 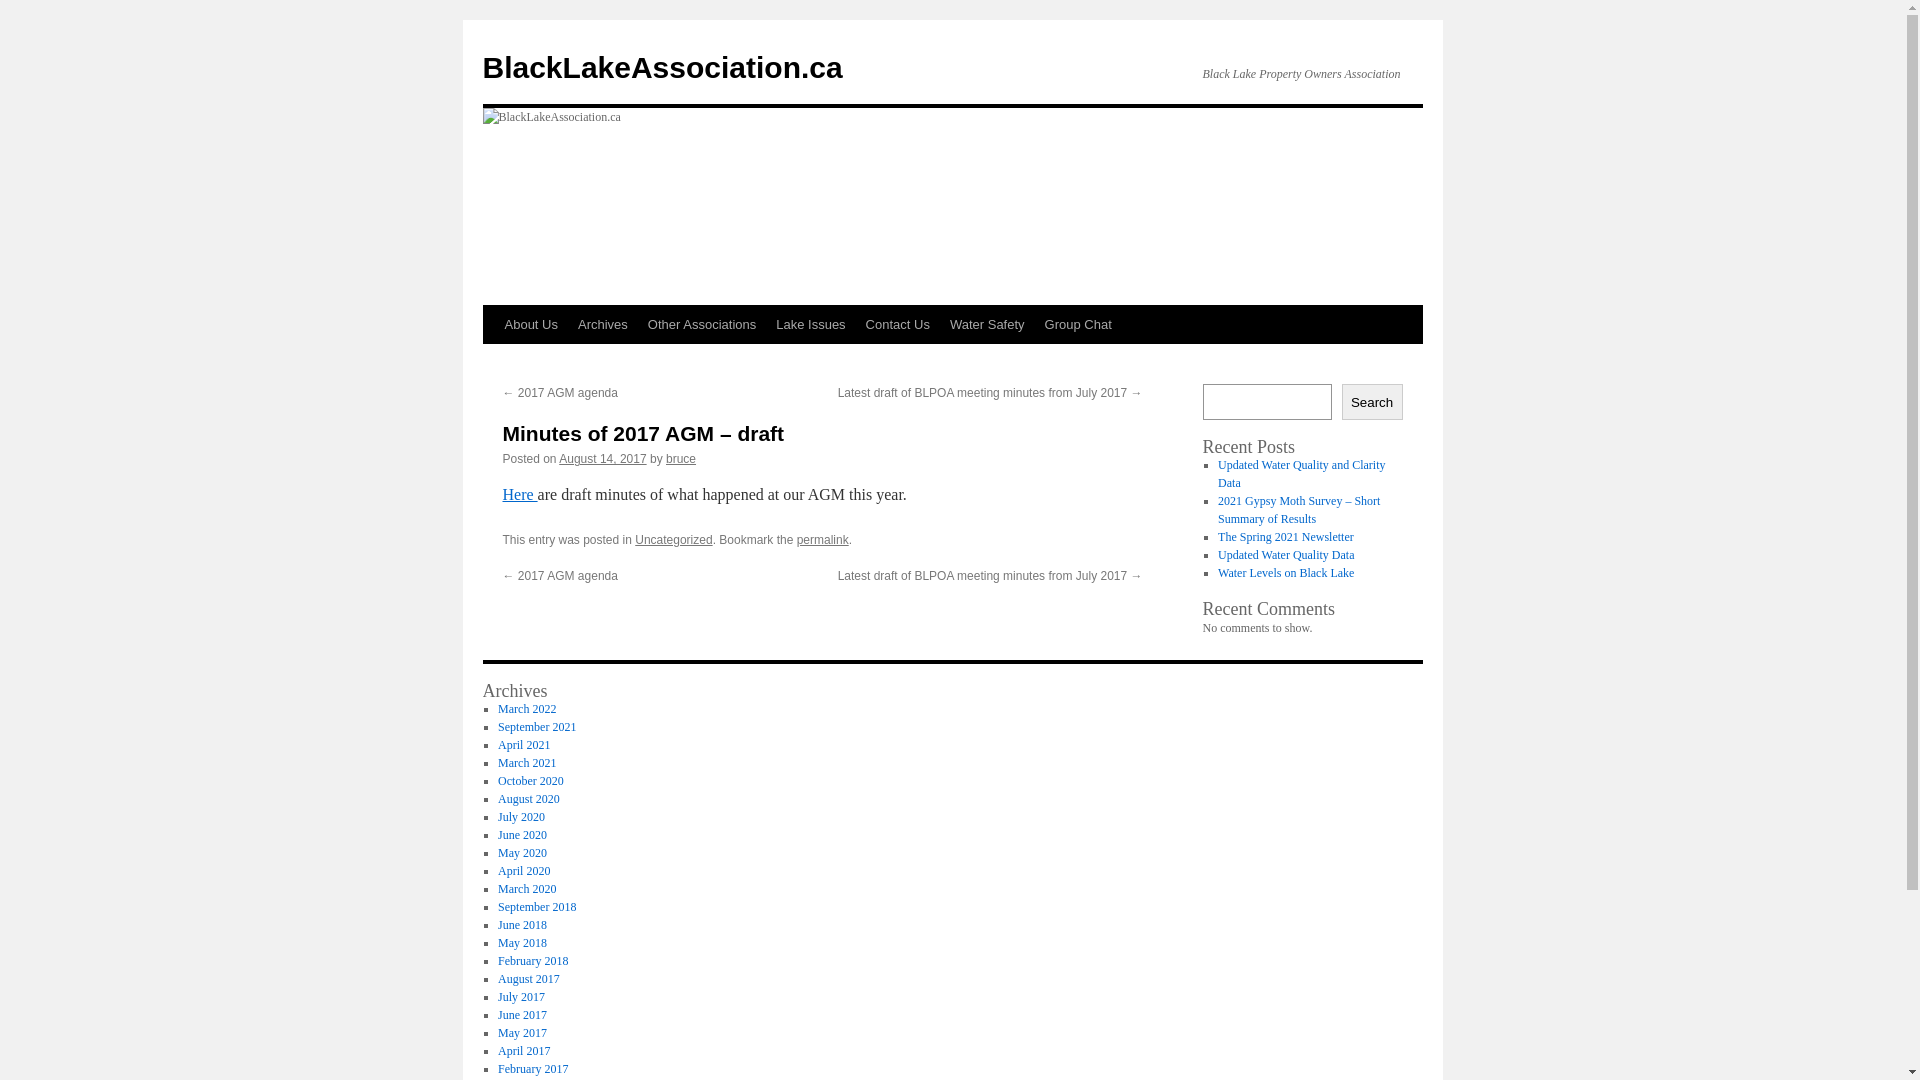 I want to click on September 2021, so click(x=537, y=727).